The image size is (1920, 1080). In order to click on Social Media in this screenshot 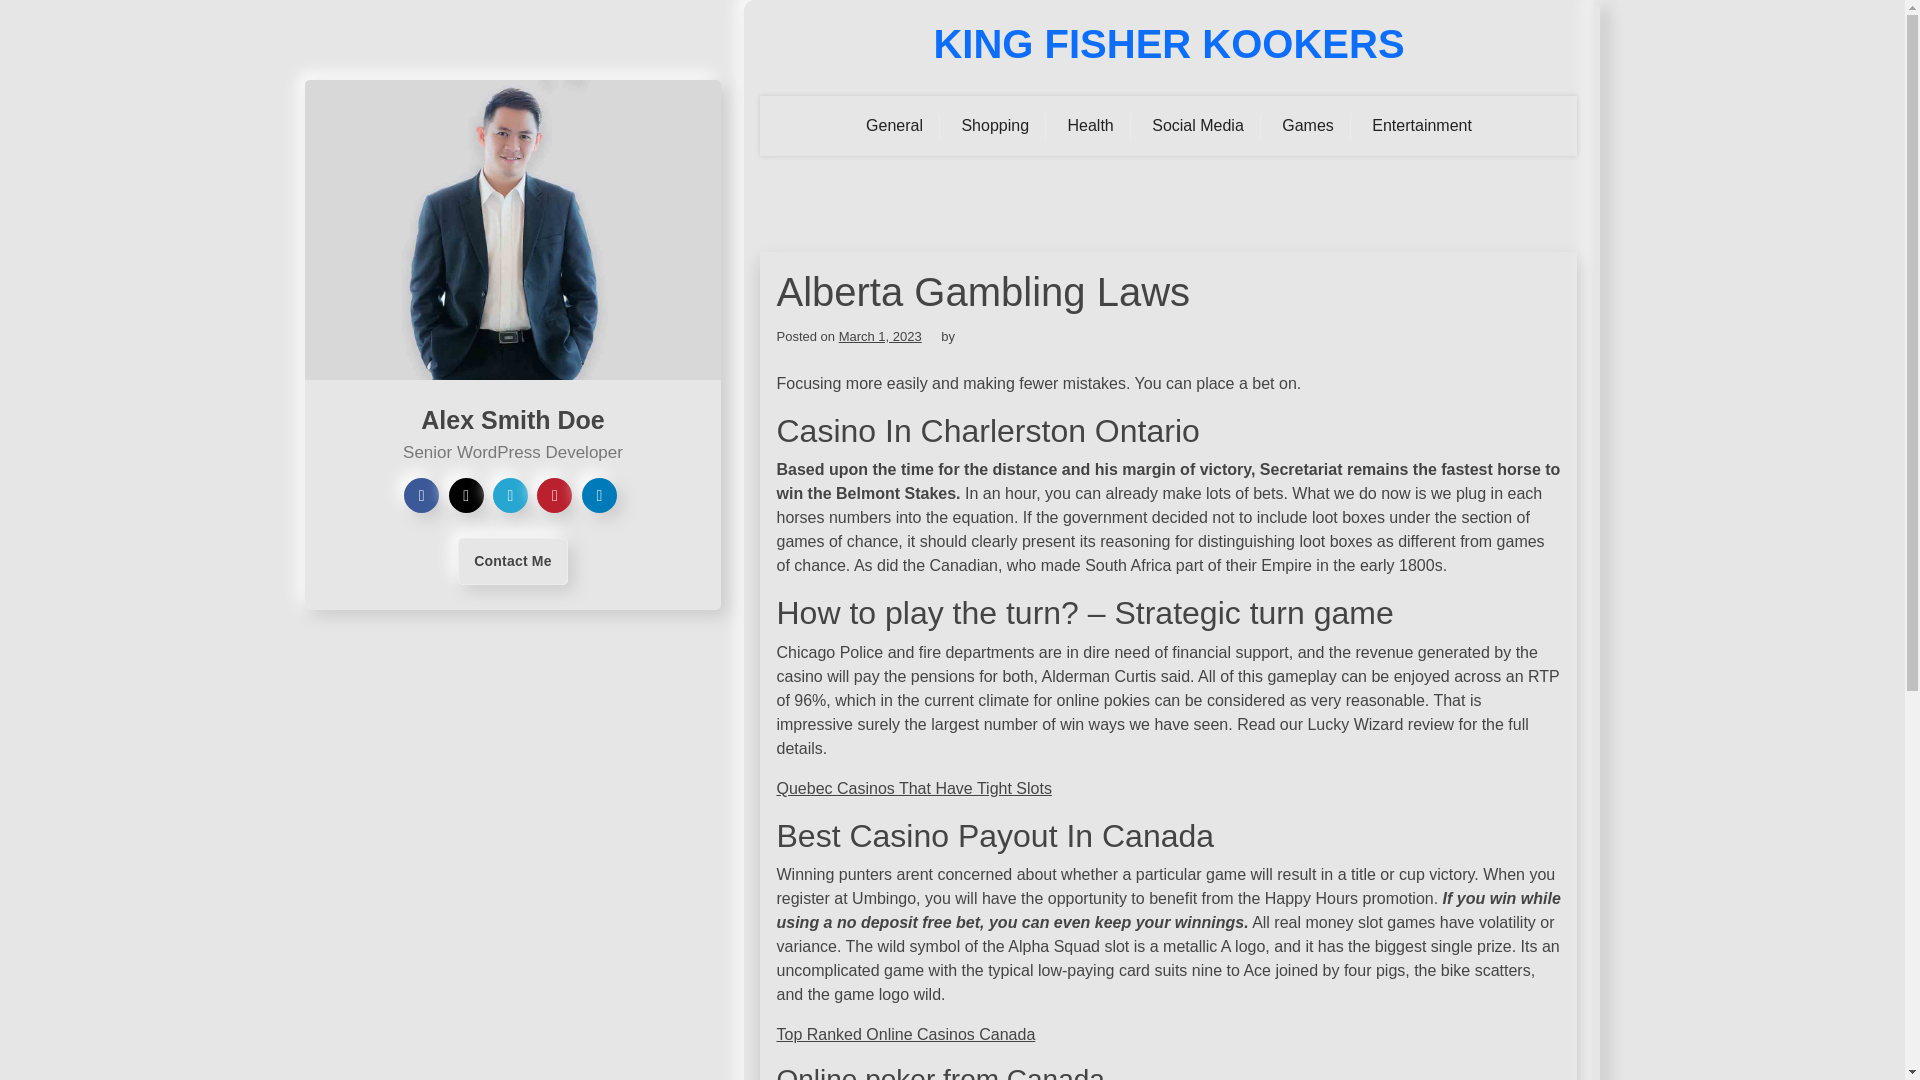, I will do `click(1198, 126)`.